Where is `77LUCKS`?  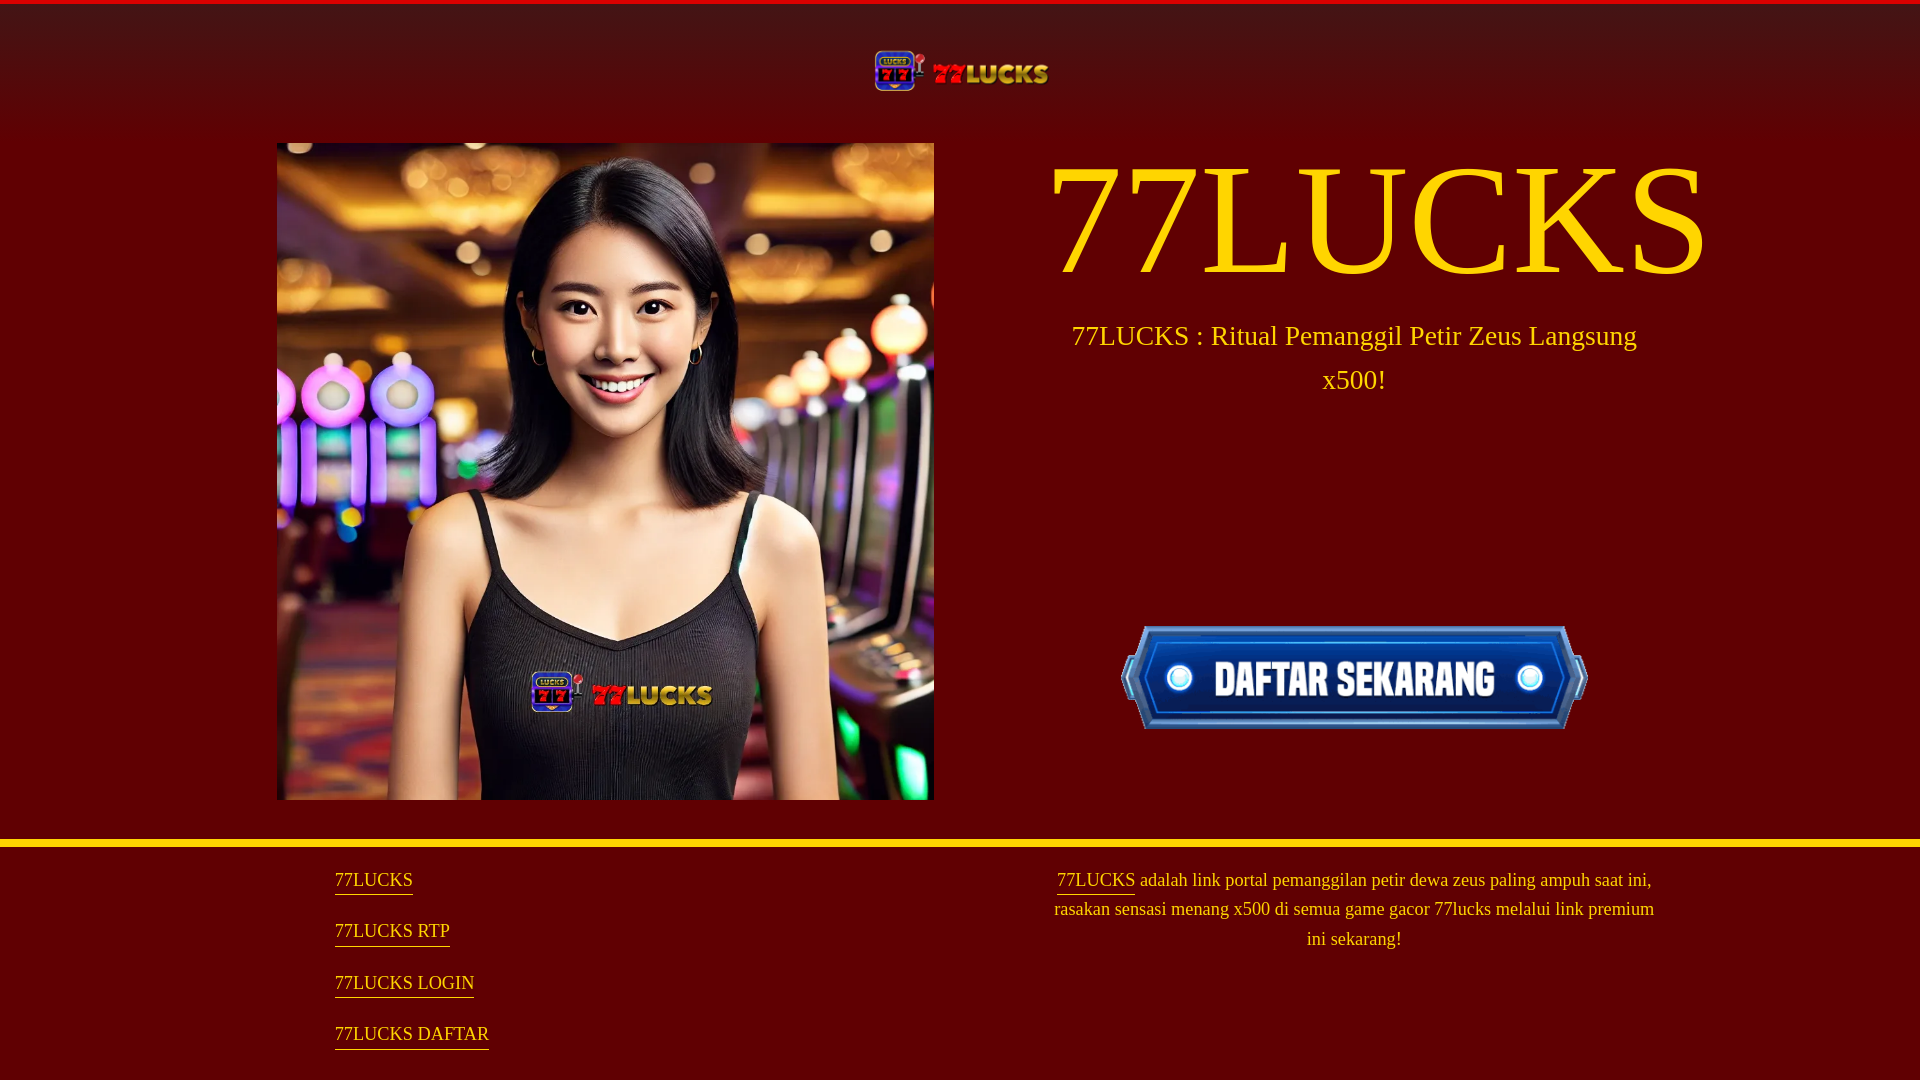 77LUCKS is located at coordinates (1096, 880).